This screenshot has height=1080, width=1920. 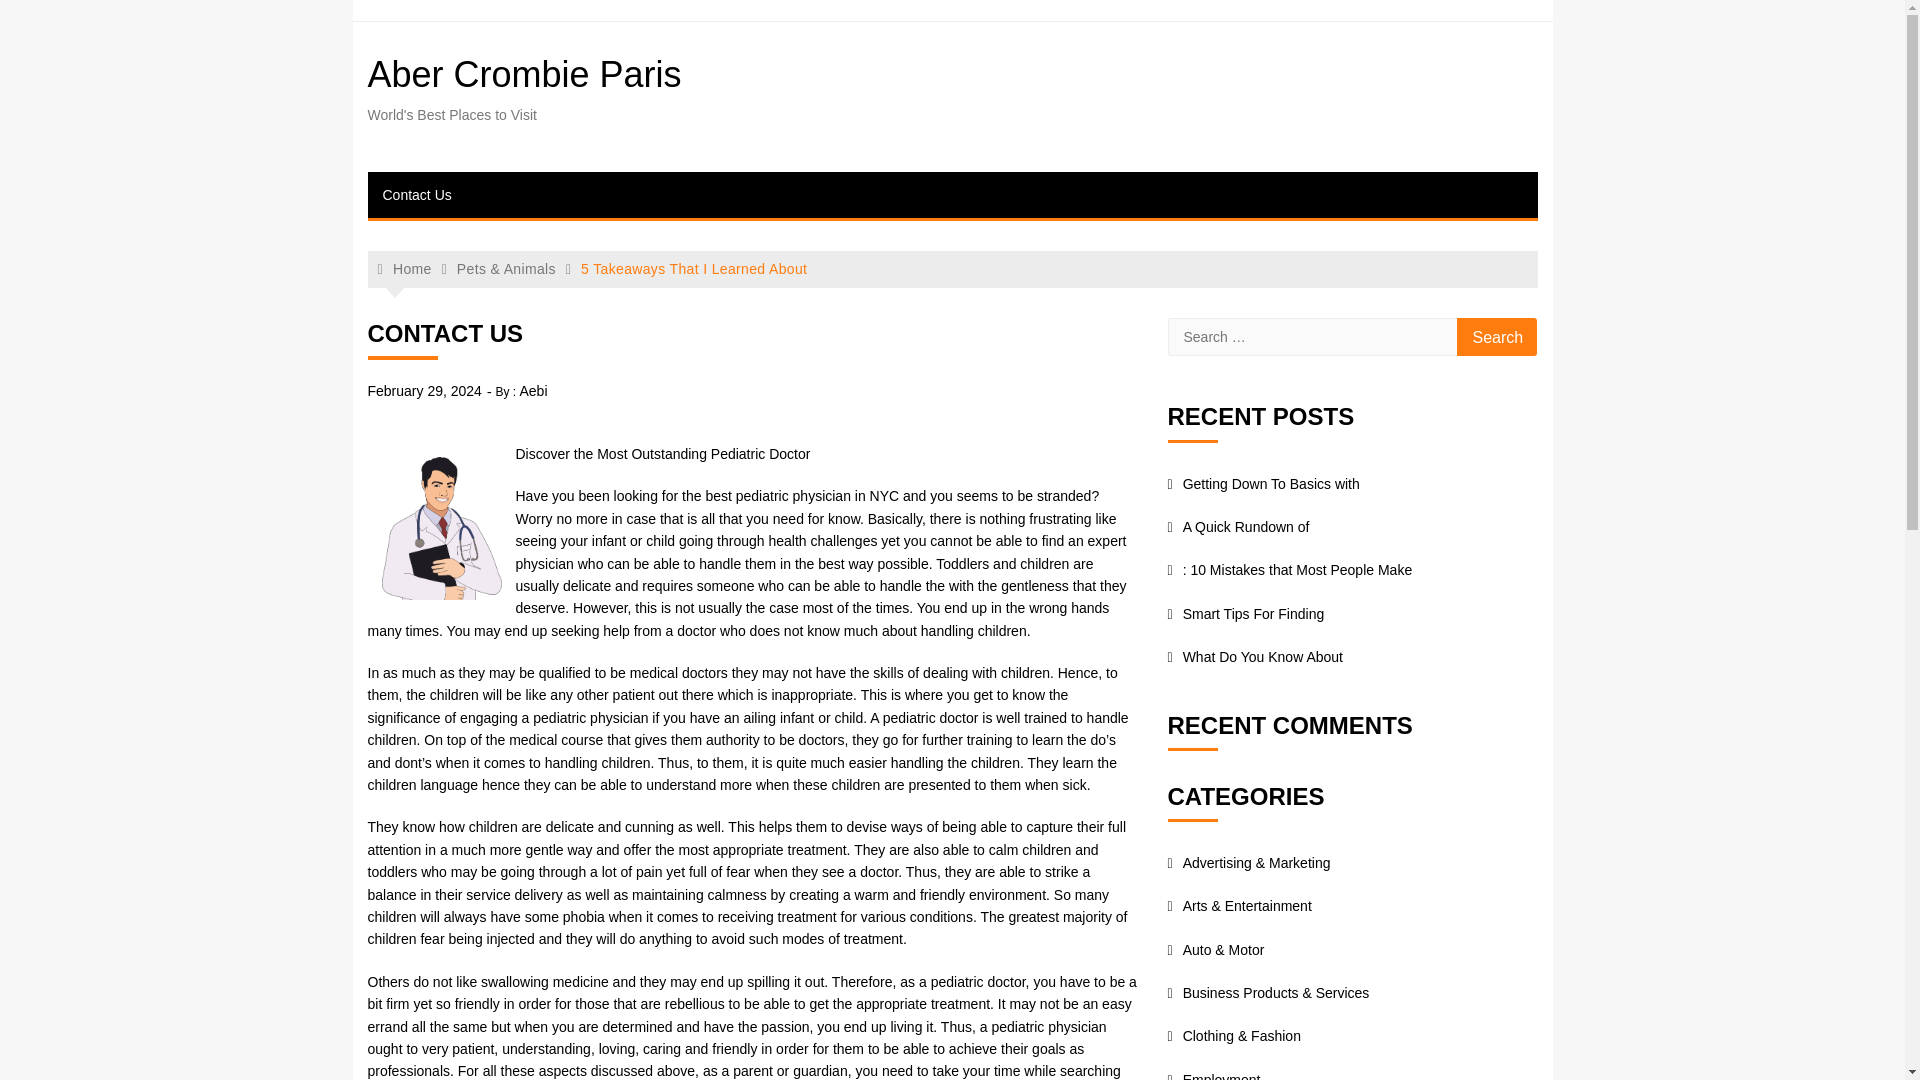 What do you see at coordinates (1254, 657) in the screenshot?
I see `What Do You Know About` at bounding box center [1254, 657].